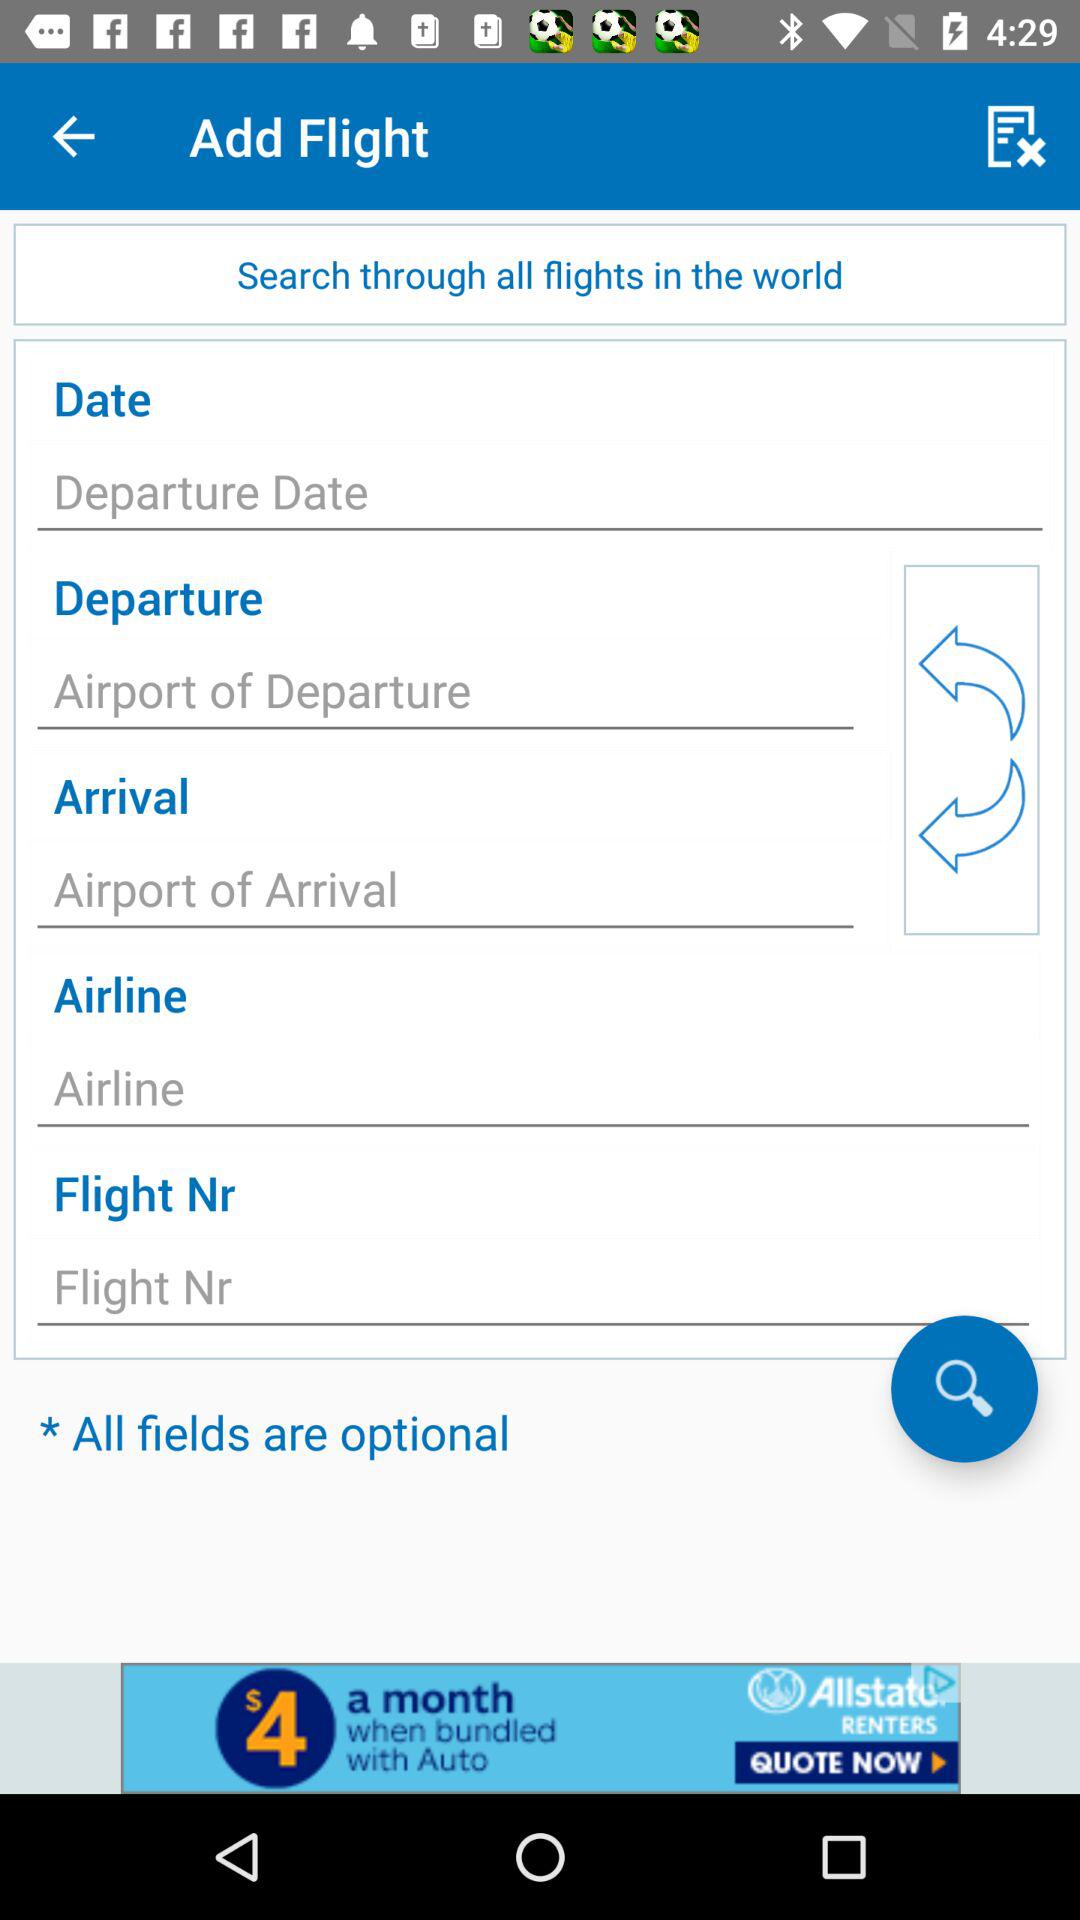  What do you see at coordinates (533, 1292) in the screenshot?
I see `search button` at bounding box center [533, 1292].